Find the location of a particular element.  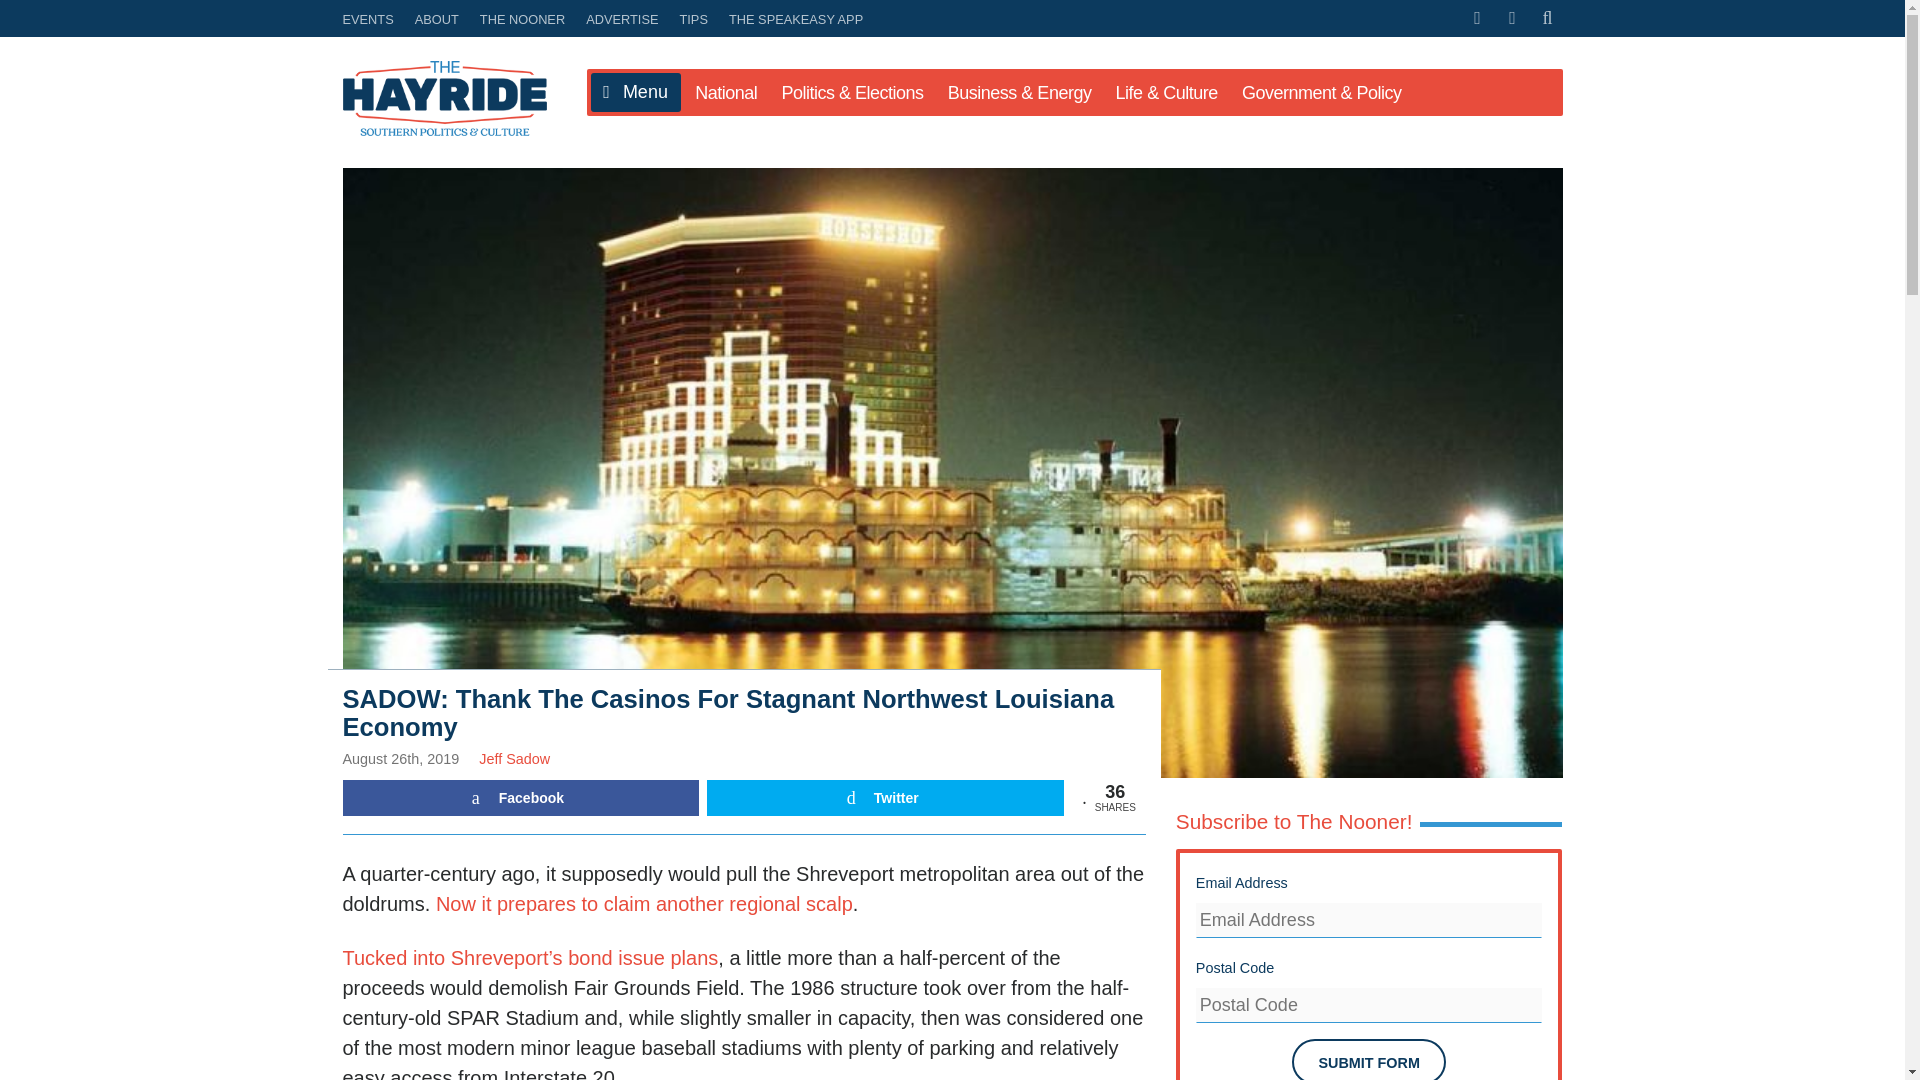

Share on Twitter is located at coordinates (884, 798).